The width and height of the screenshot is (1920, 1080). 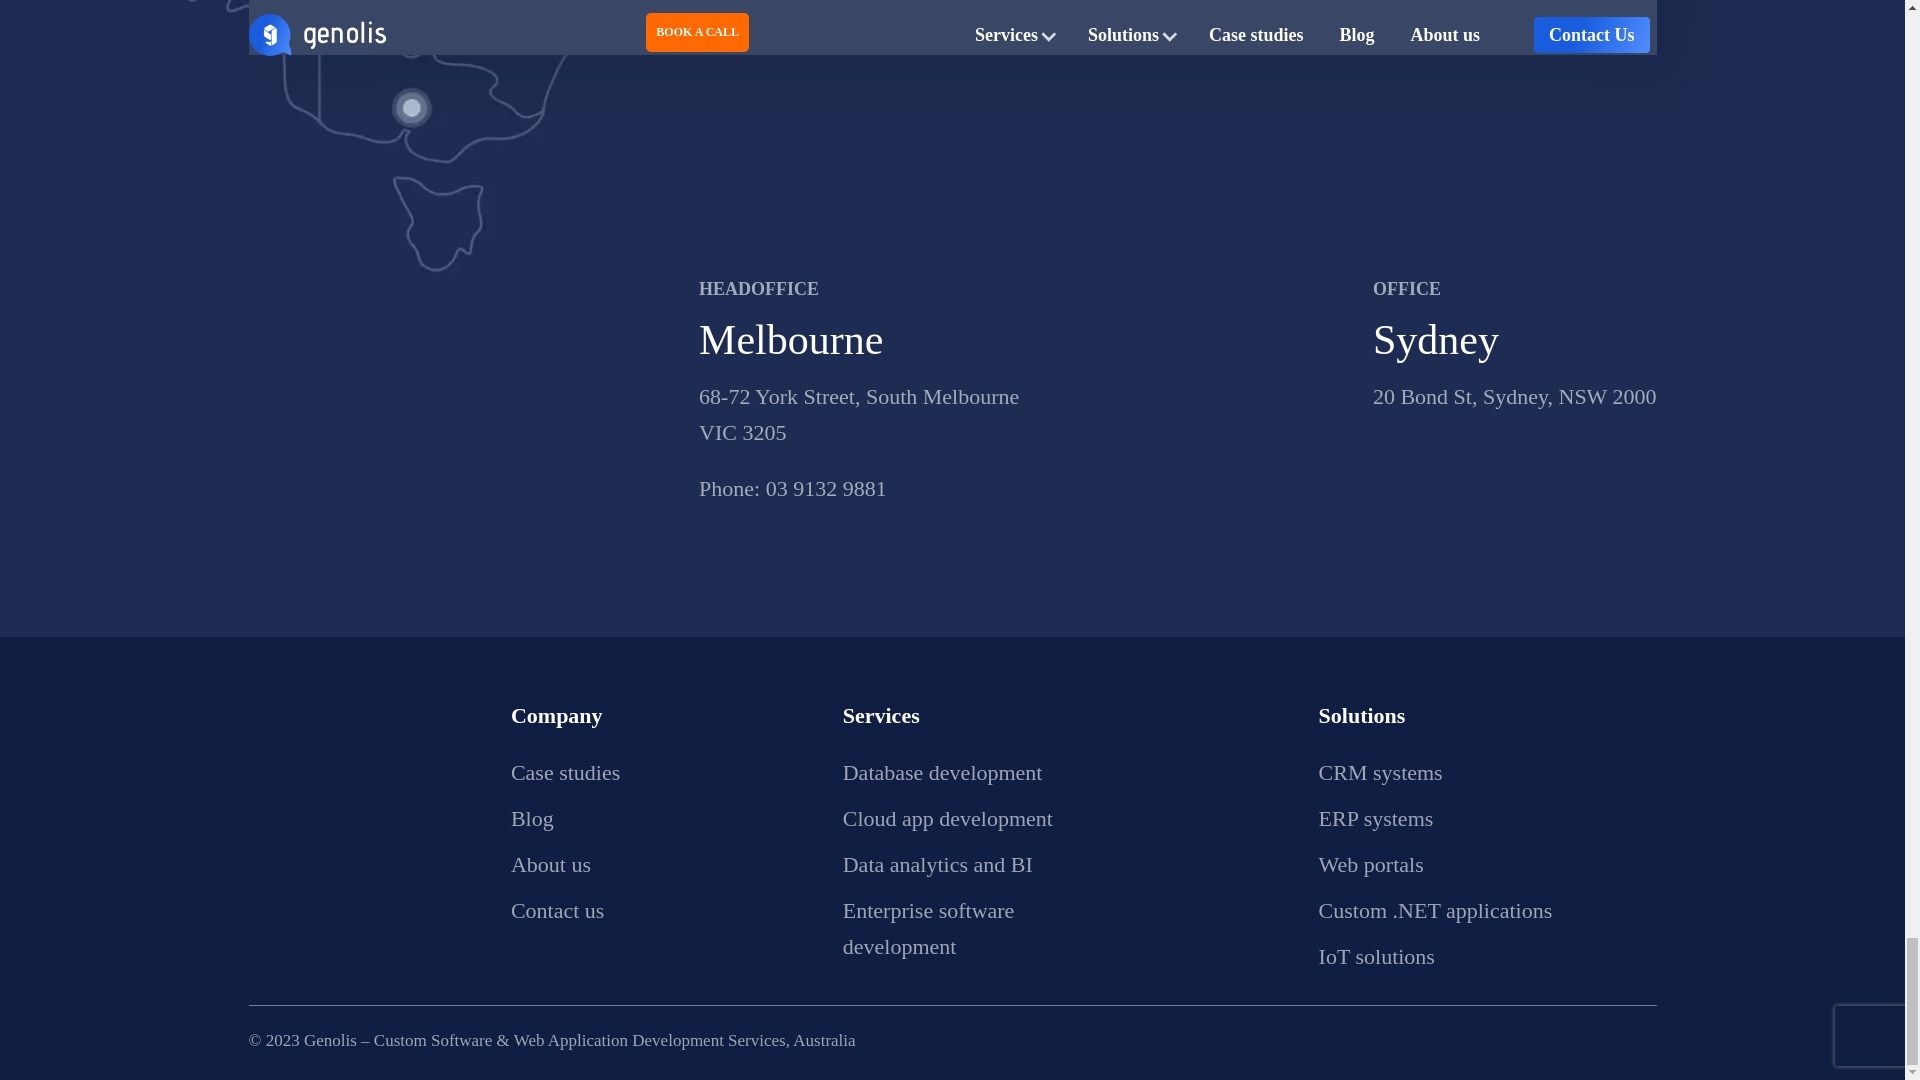 I want to click on Blog, so click(x=532, y=818).